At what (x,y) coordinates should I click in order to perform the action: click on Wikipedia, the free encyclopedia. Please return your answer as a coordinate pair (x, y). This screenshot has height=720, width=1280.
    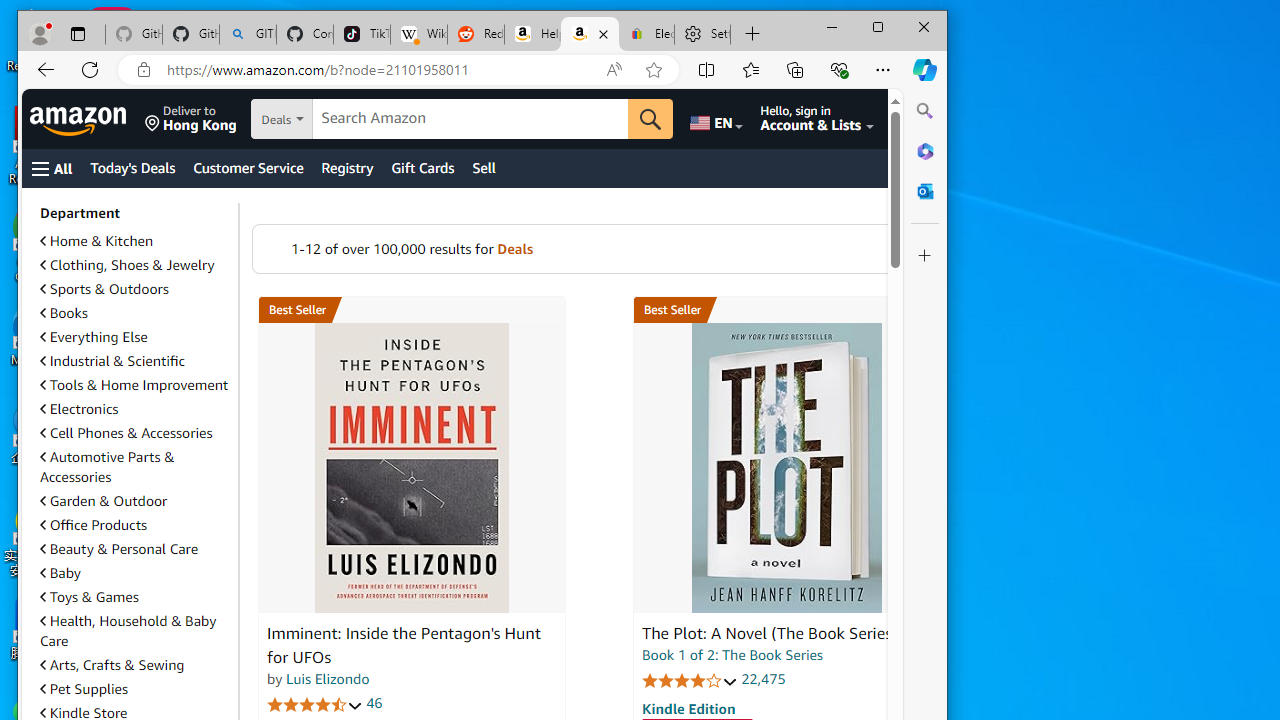
    Looking at the image, I should click on (418, 34).